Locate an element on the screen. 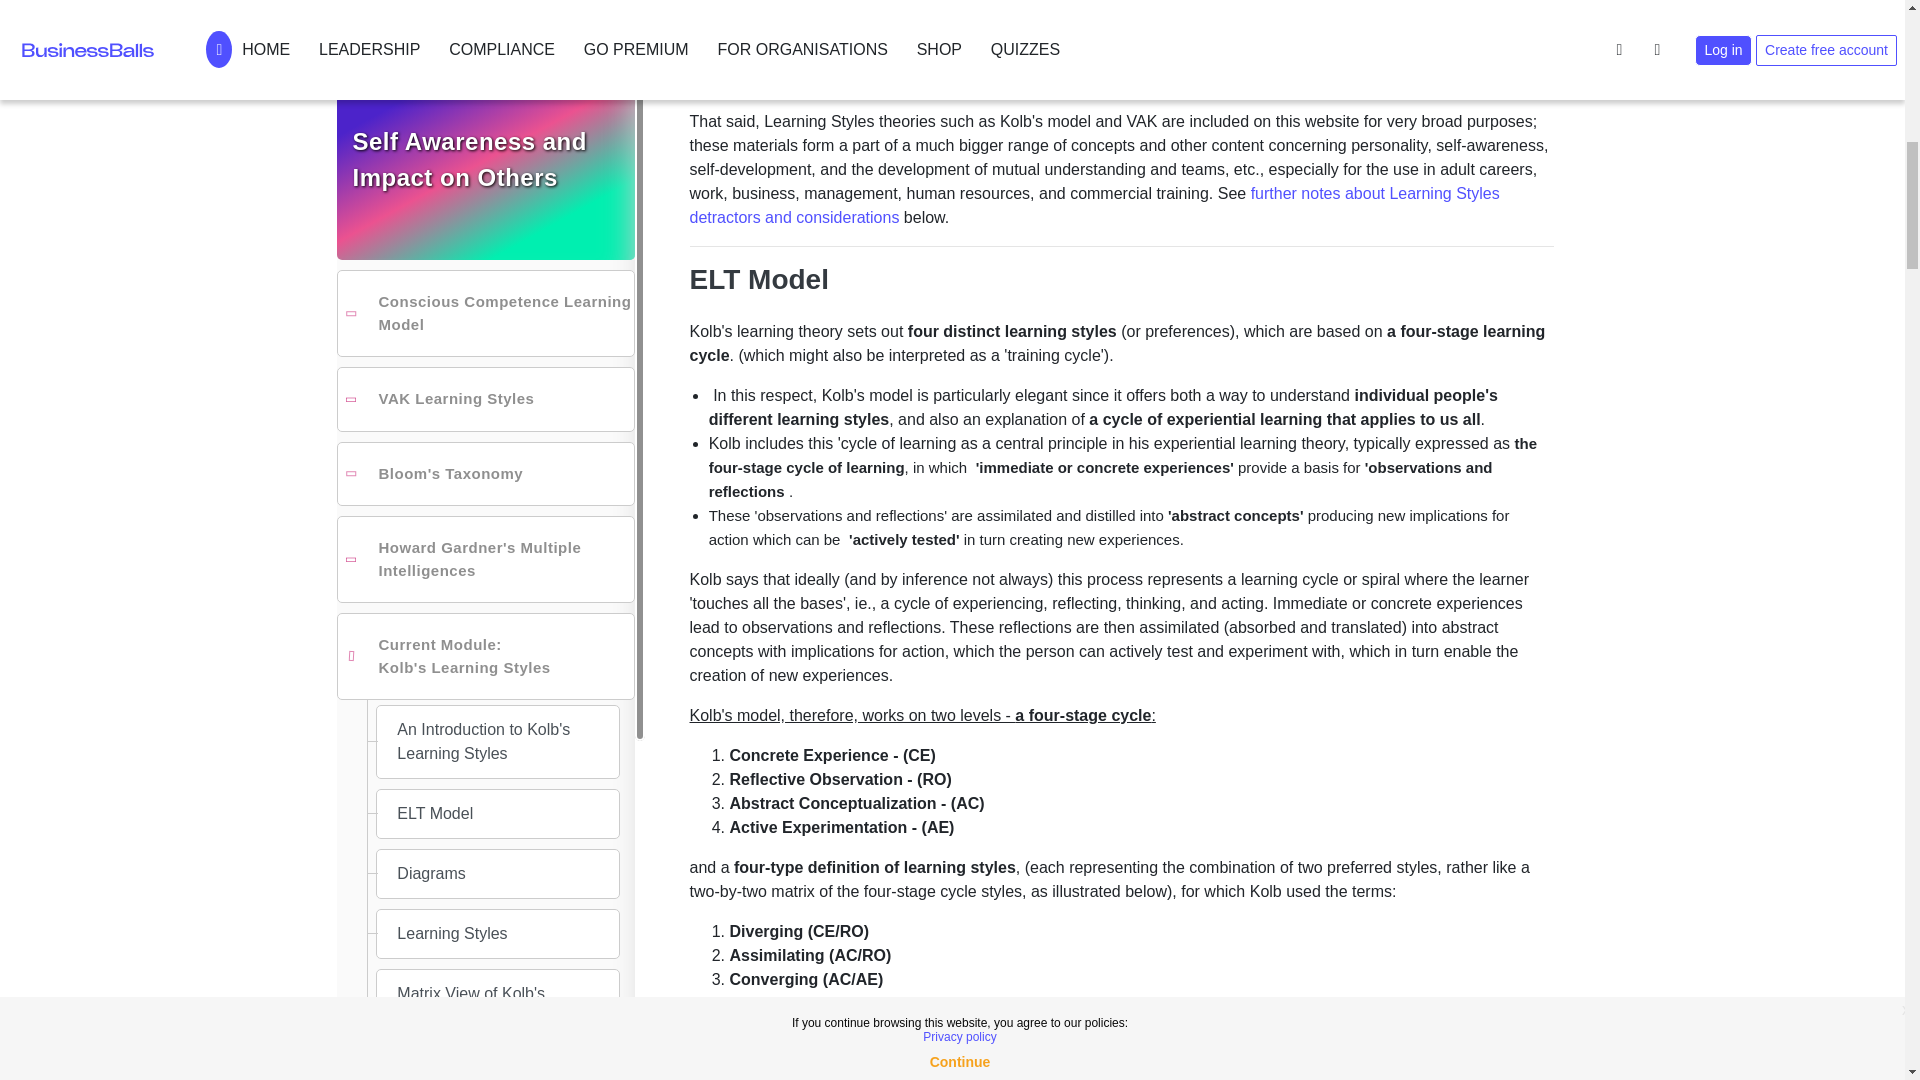 The height and width of the screenshot is (1080, 1920). Honey and Mumford's Learning Styles is located at coordinates (495, 528).